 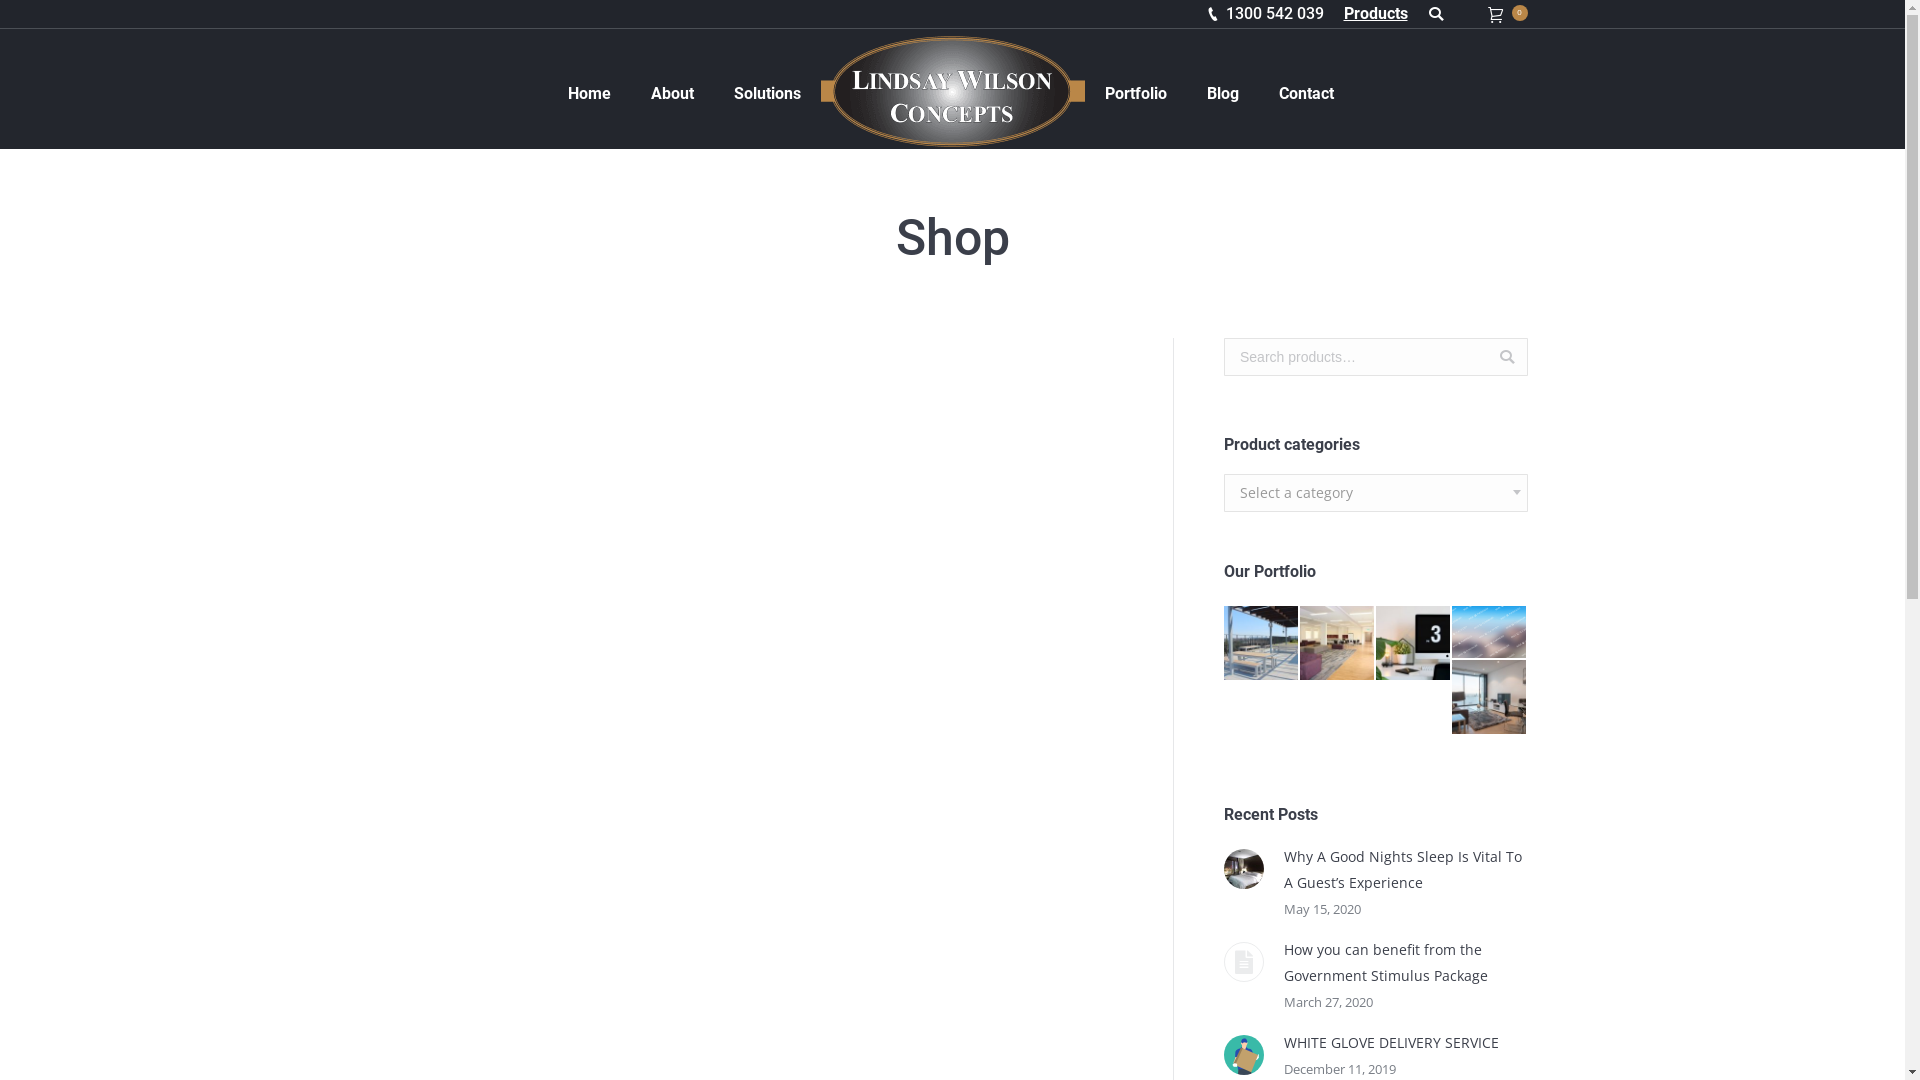 What do you see at coordinates (1275, 14) in the screenshot?
I see `1300 542 039` at bounding box center [1275, 14].